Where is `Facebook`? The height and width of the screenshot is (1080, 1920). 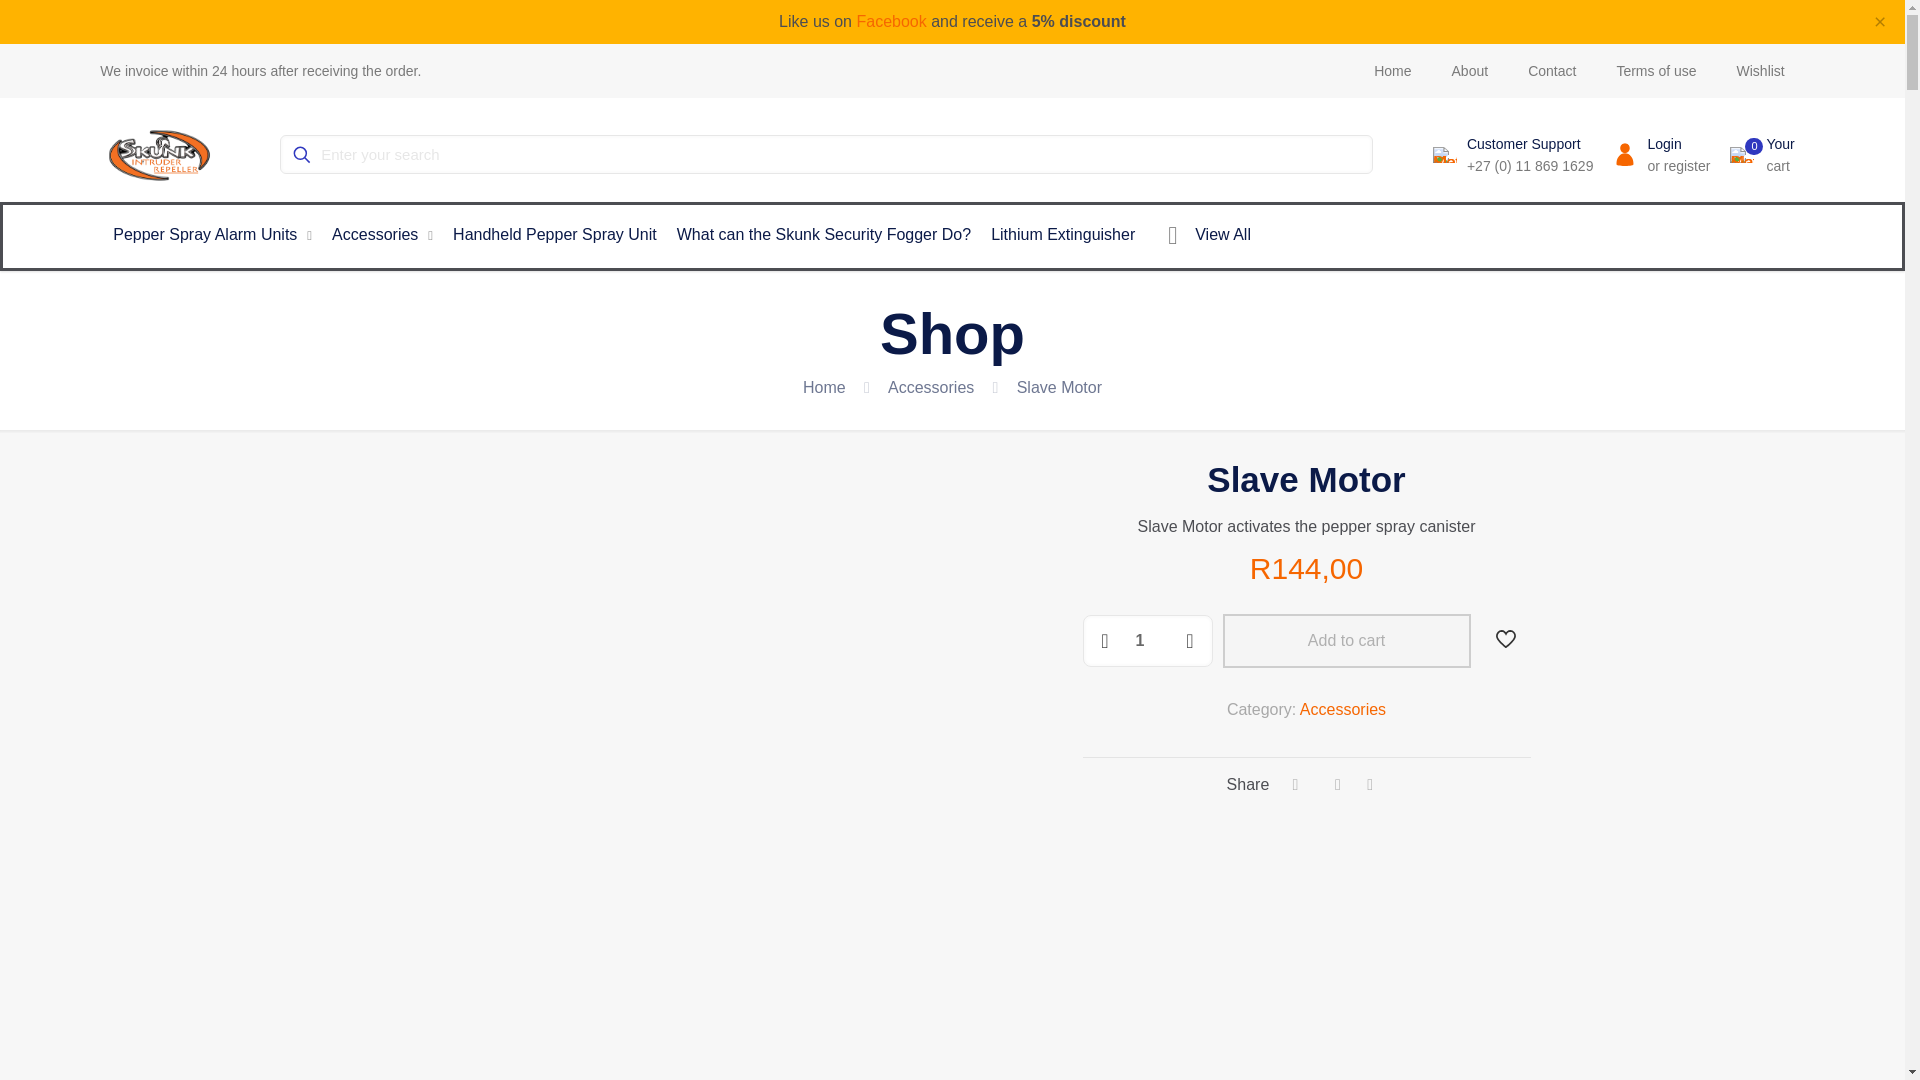
Facebook is located at coordinates (890, 21).